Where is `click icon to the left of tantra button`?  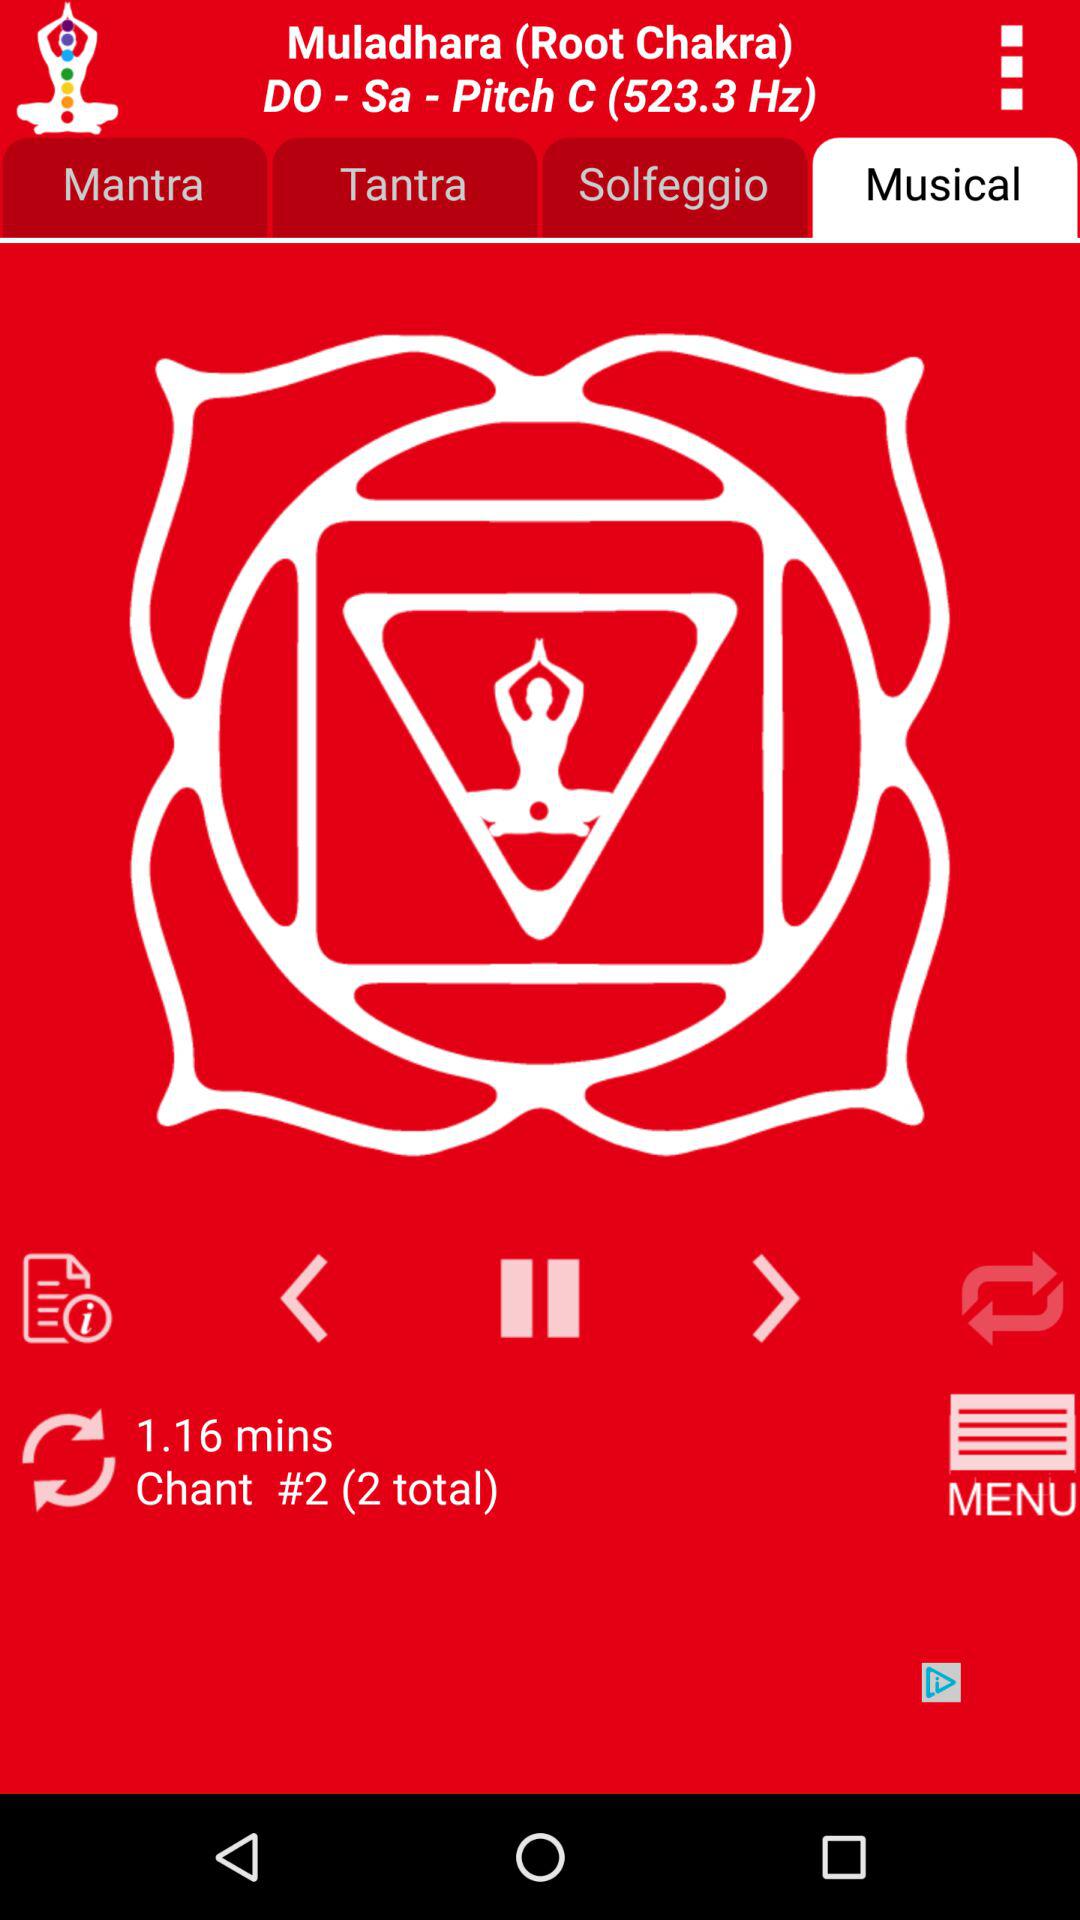 click icon to the left of tantra button is located at coordinates (135, 189).